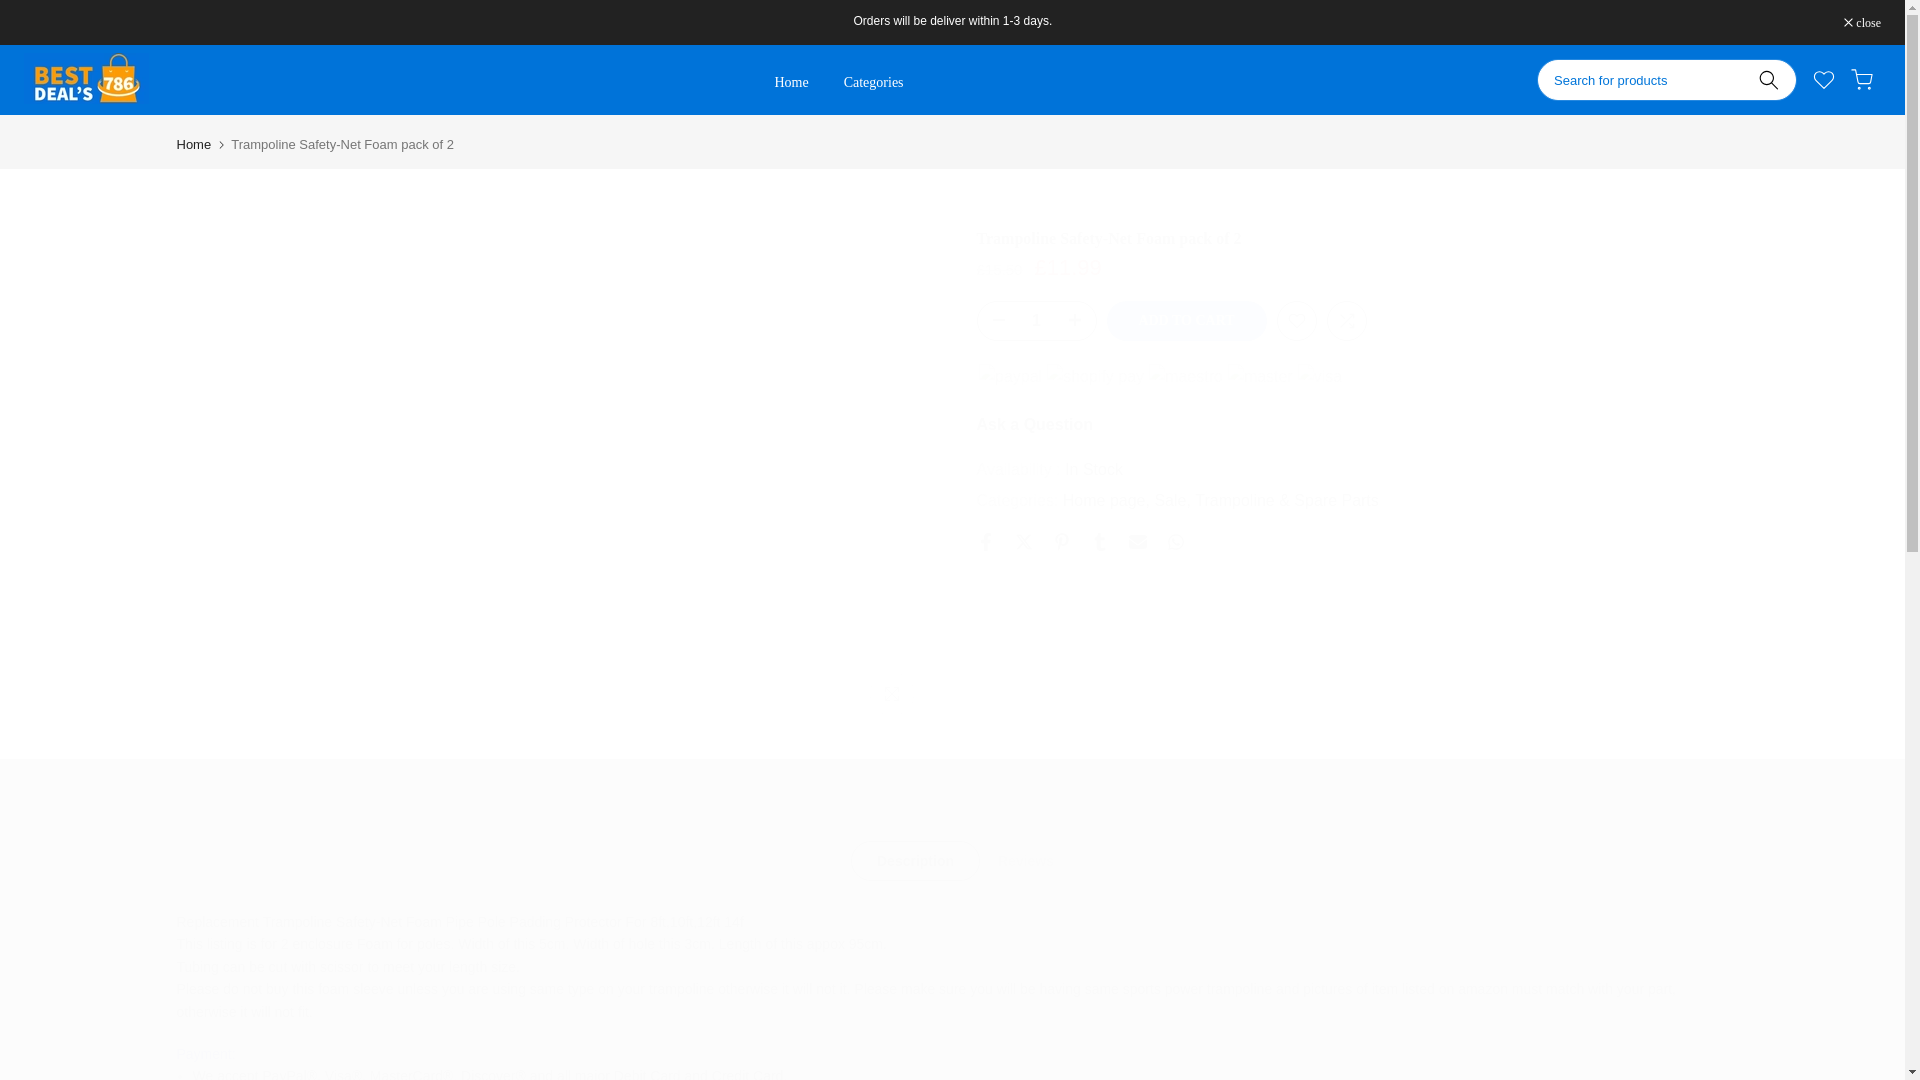  I want to click on ADD TO CART, so click(1185, 321).